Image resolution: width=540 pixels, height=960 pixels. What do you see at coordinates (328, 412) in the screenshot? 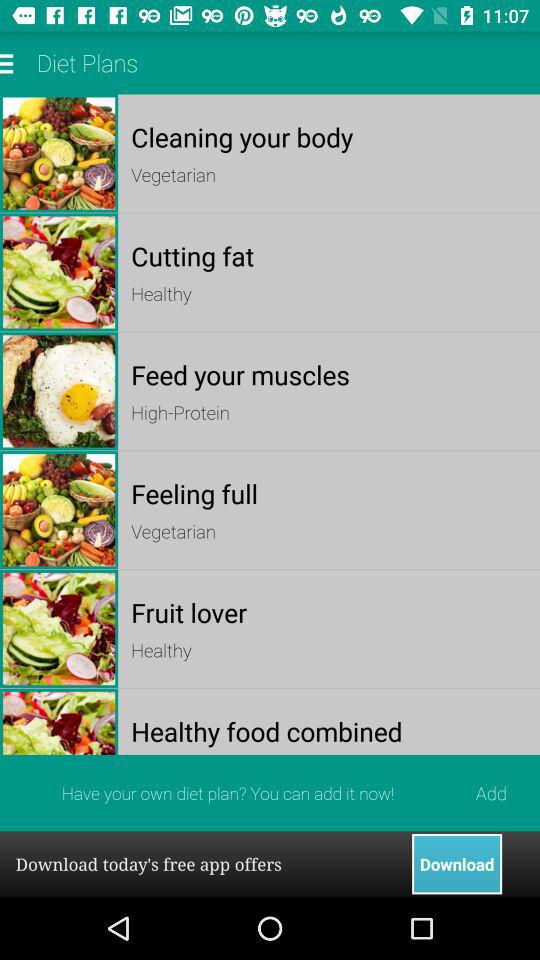
I see `tap item above the feeling full` at bounding box center [328, 412].